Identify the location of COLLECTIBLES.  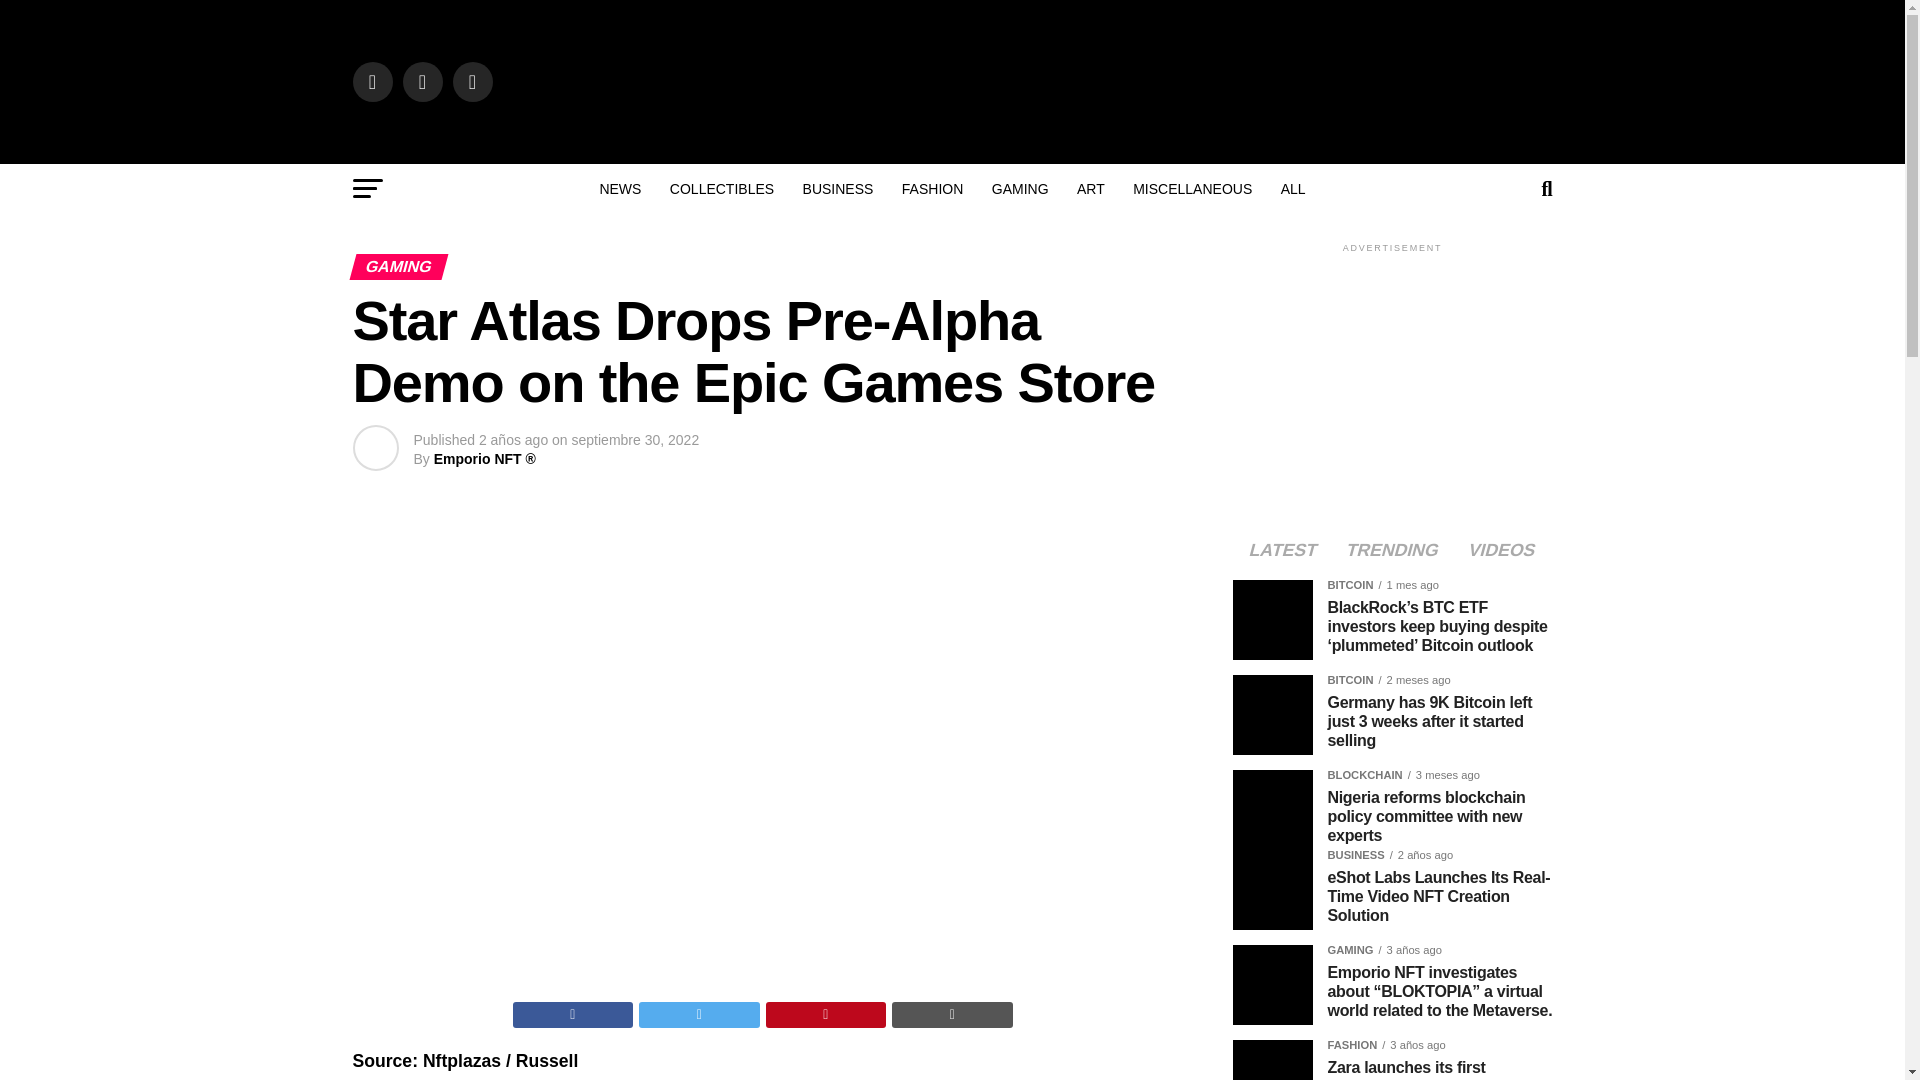
(722, 188).